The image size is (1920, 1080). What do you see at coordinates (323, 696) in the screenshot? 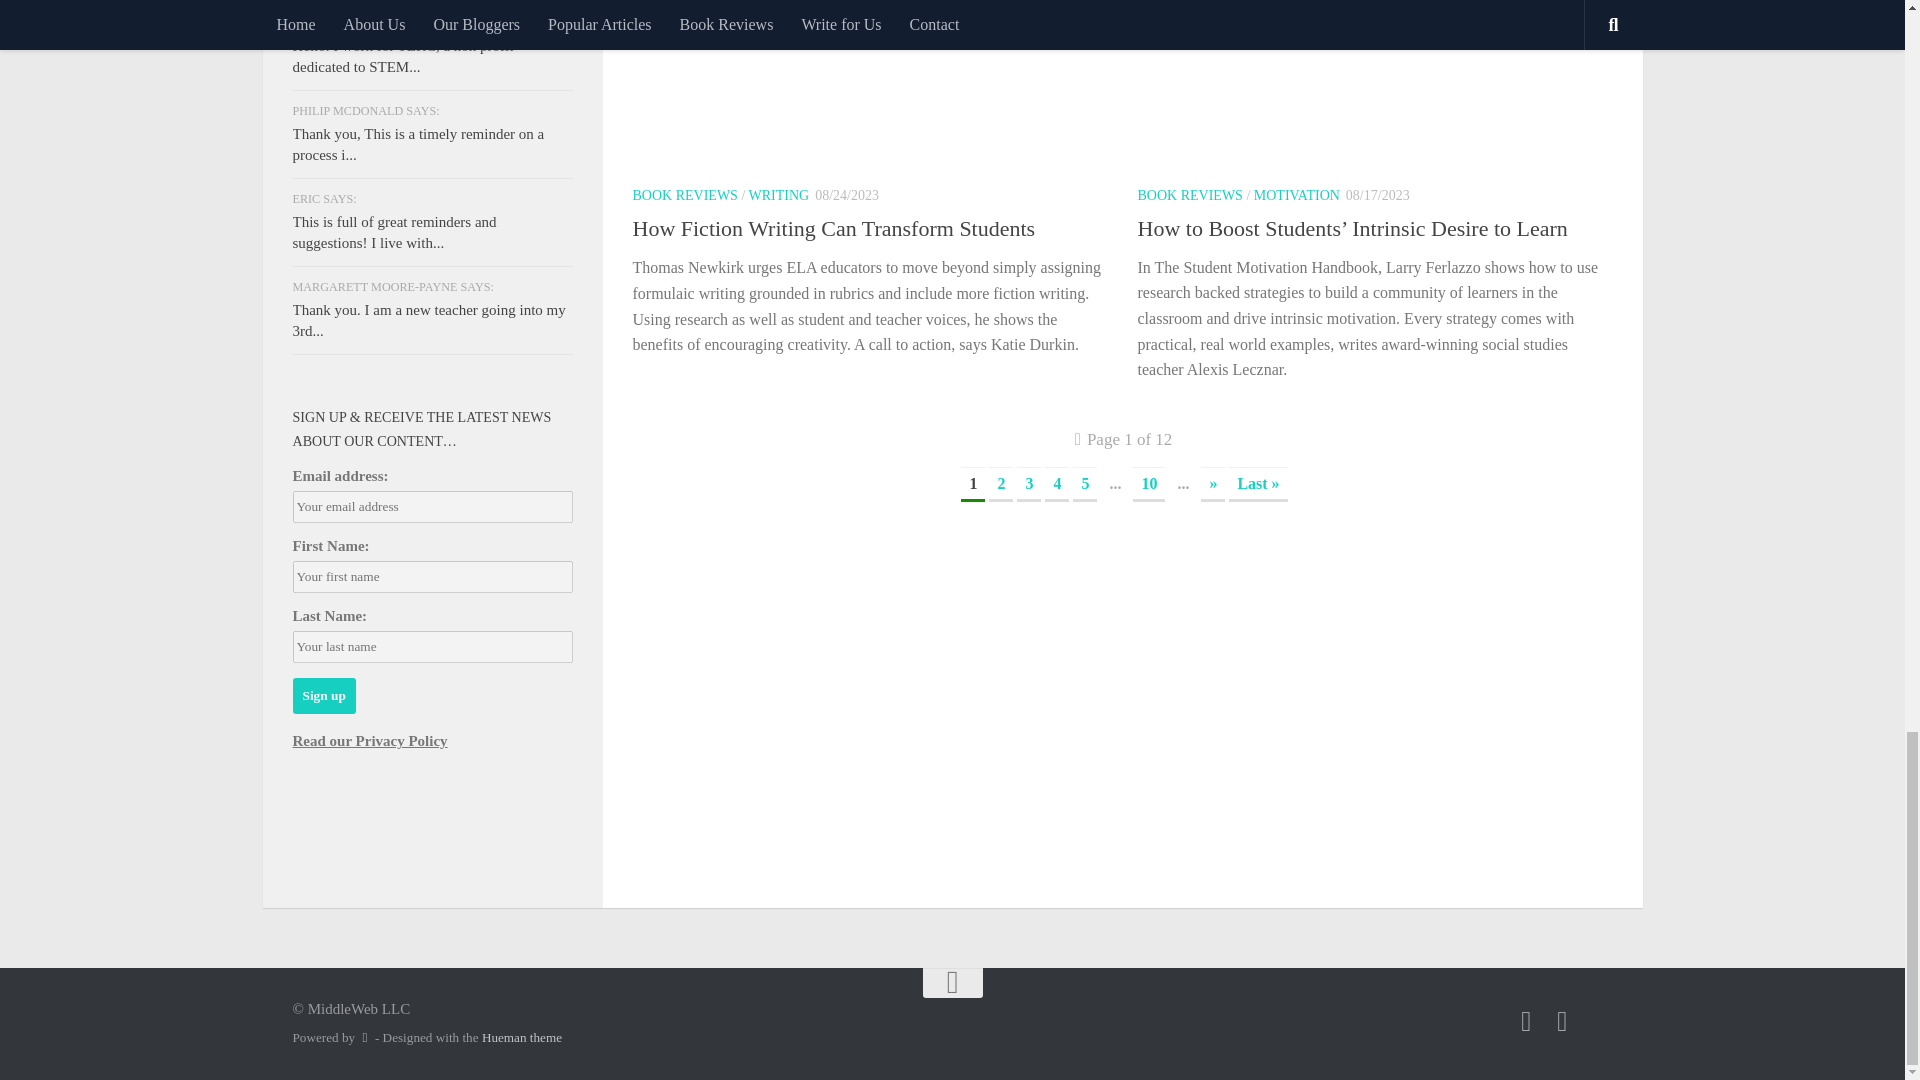
I see `Sign up` at bounding box center [323, 696].